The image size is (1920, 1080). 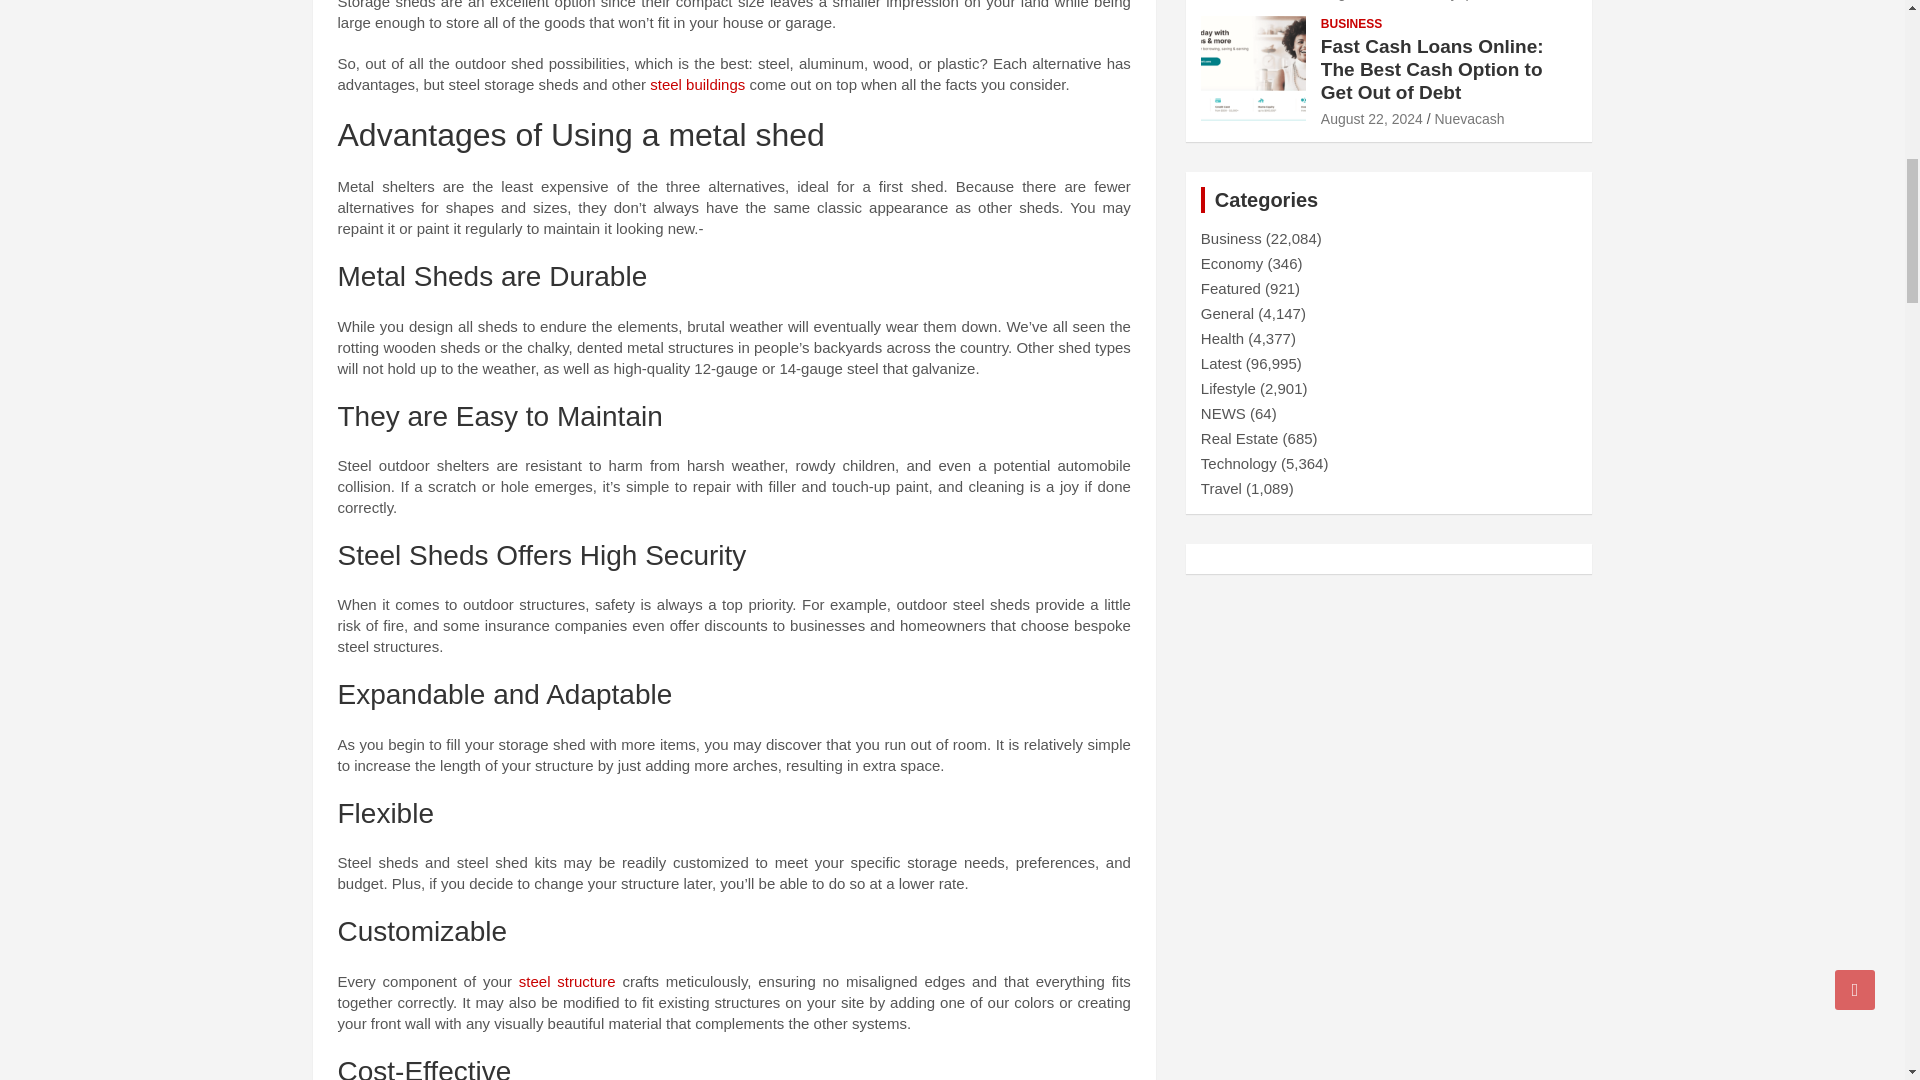 What do you see at coordinates (697, 84) in the screenshot?
I see `steel buildings` at bounding box center [697, 84].